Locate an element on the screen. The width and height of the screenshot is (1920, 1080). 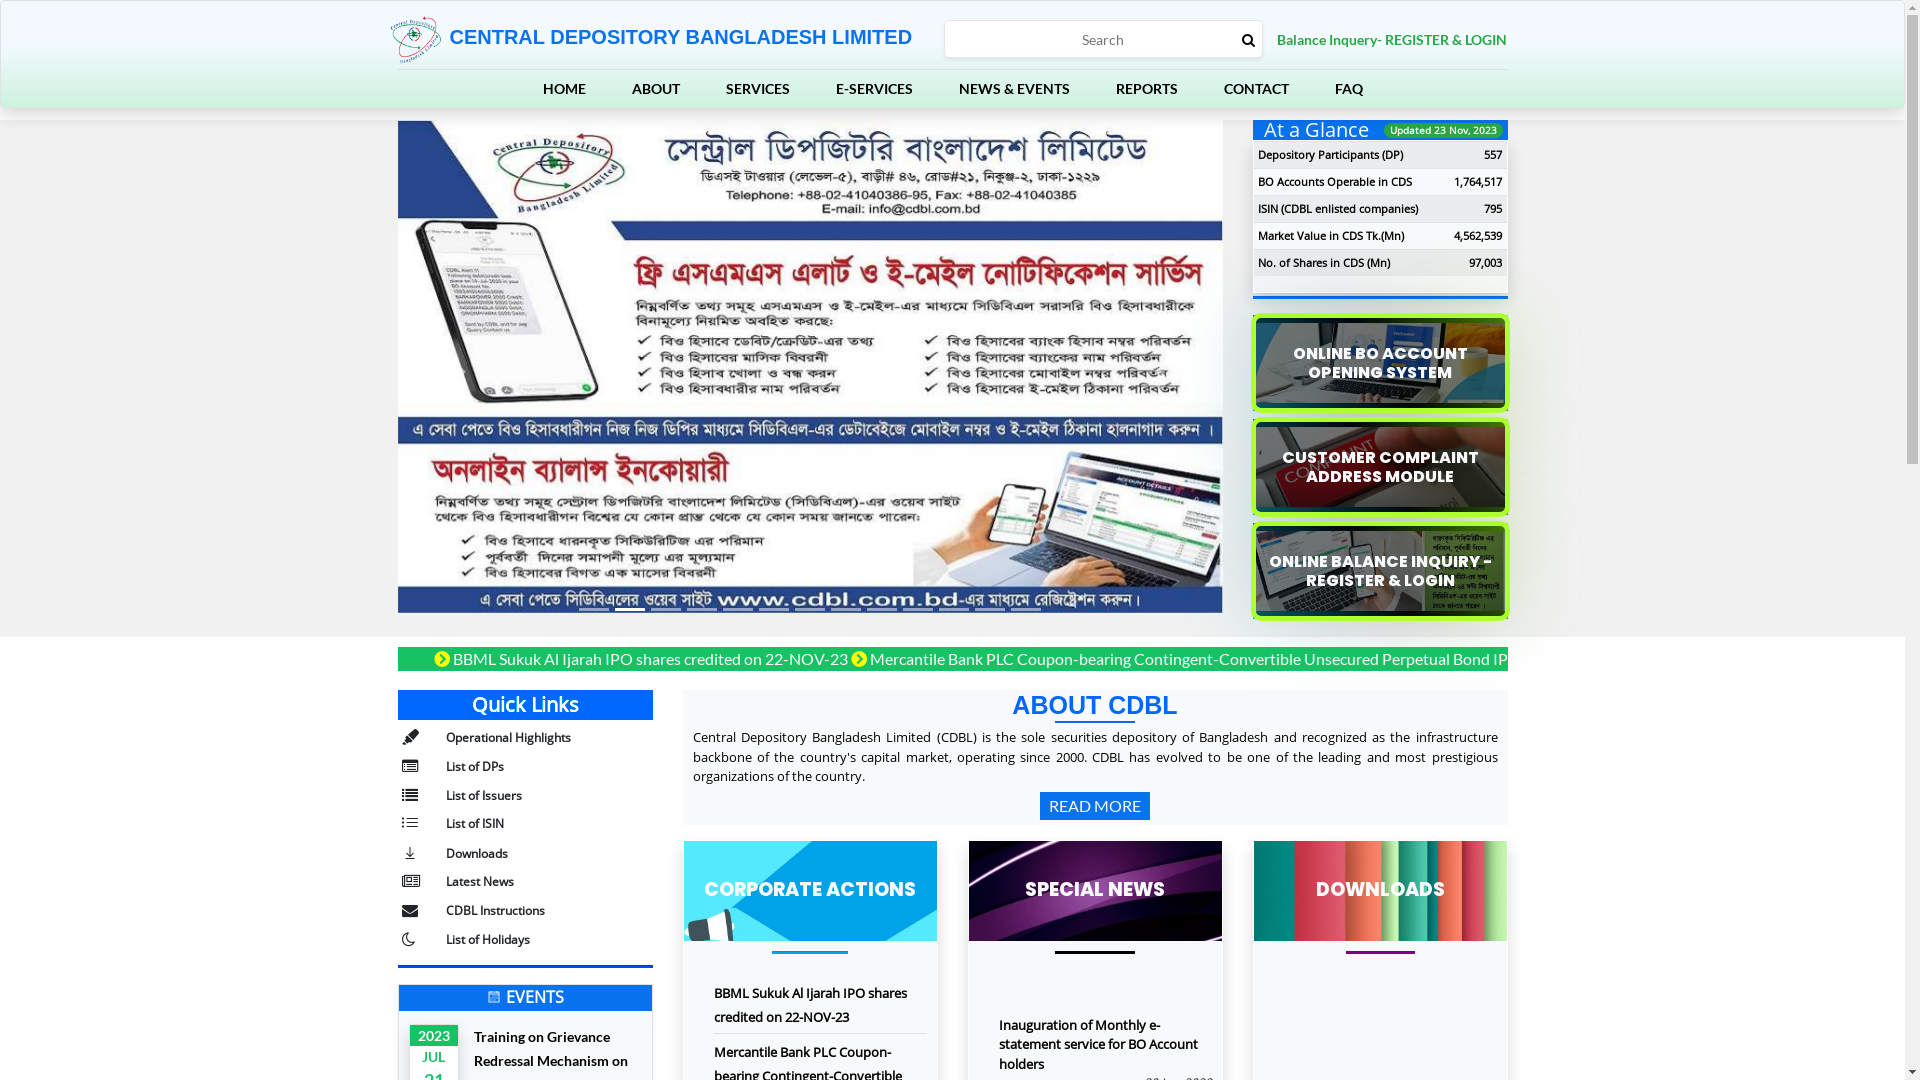
CENTRAL DEPOSITORY BANGLADESH LIMITED is located at coordinates (651, 39).